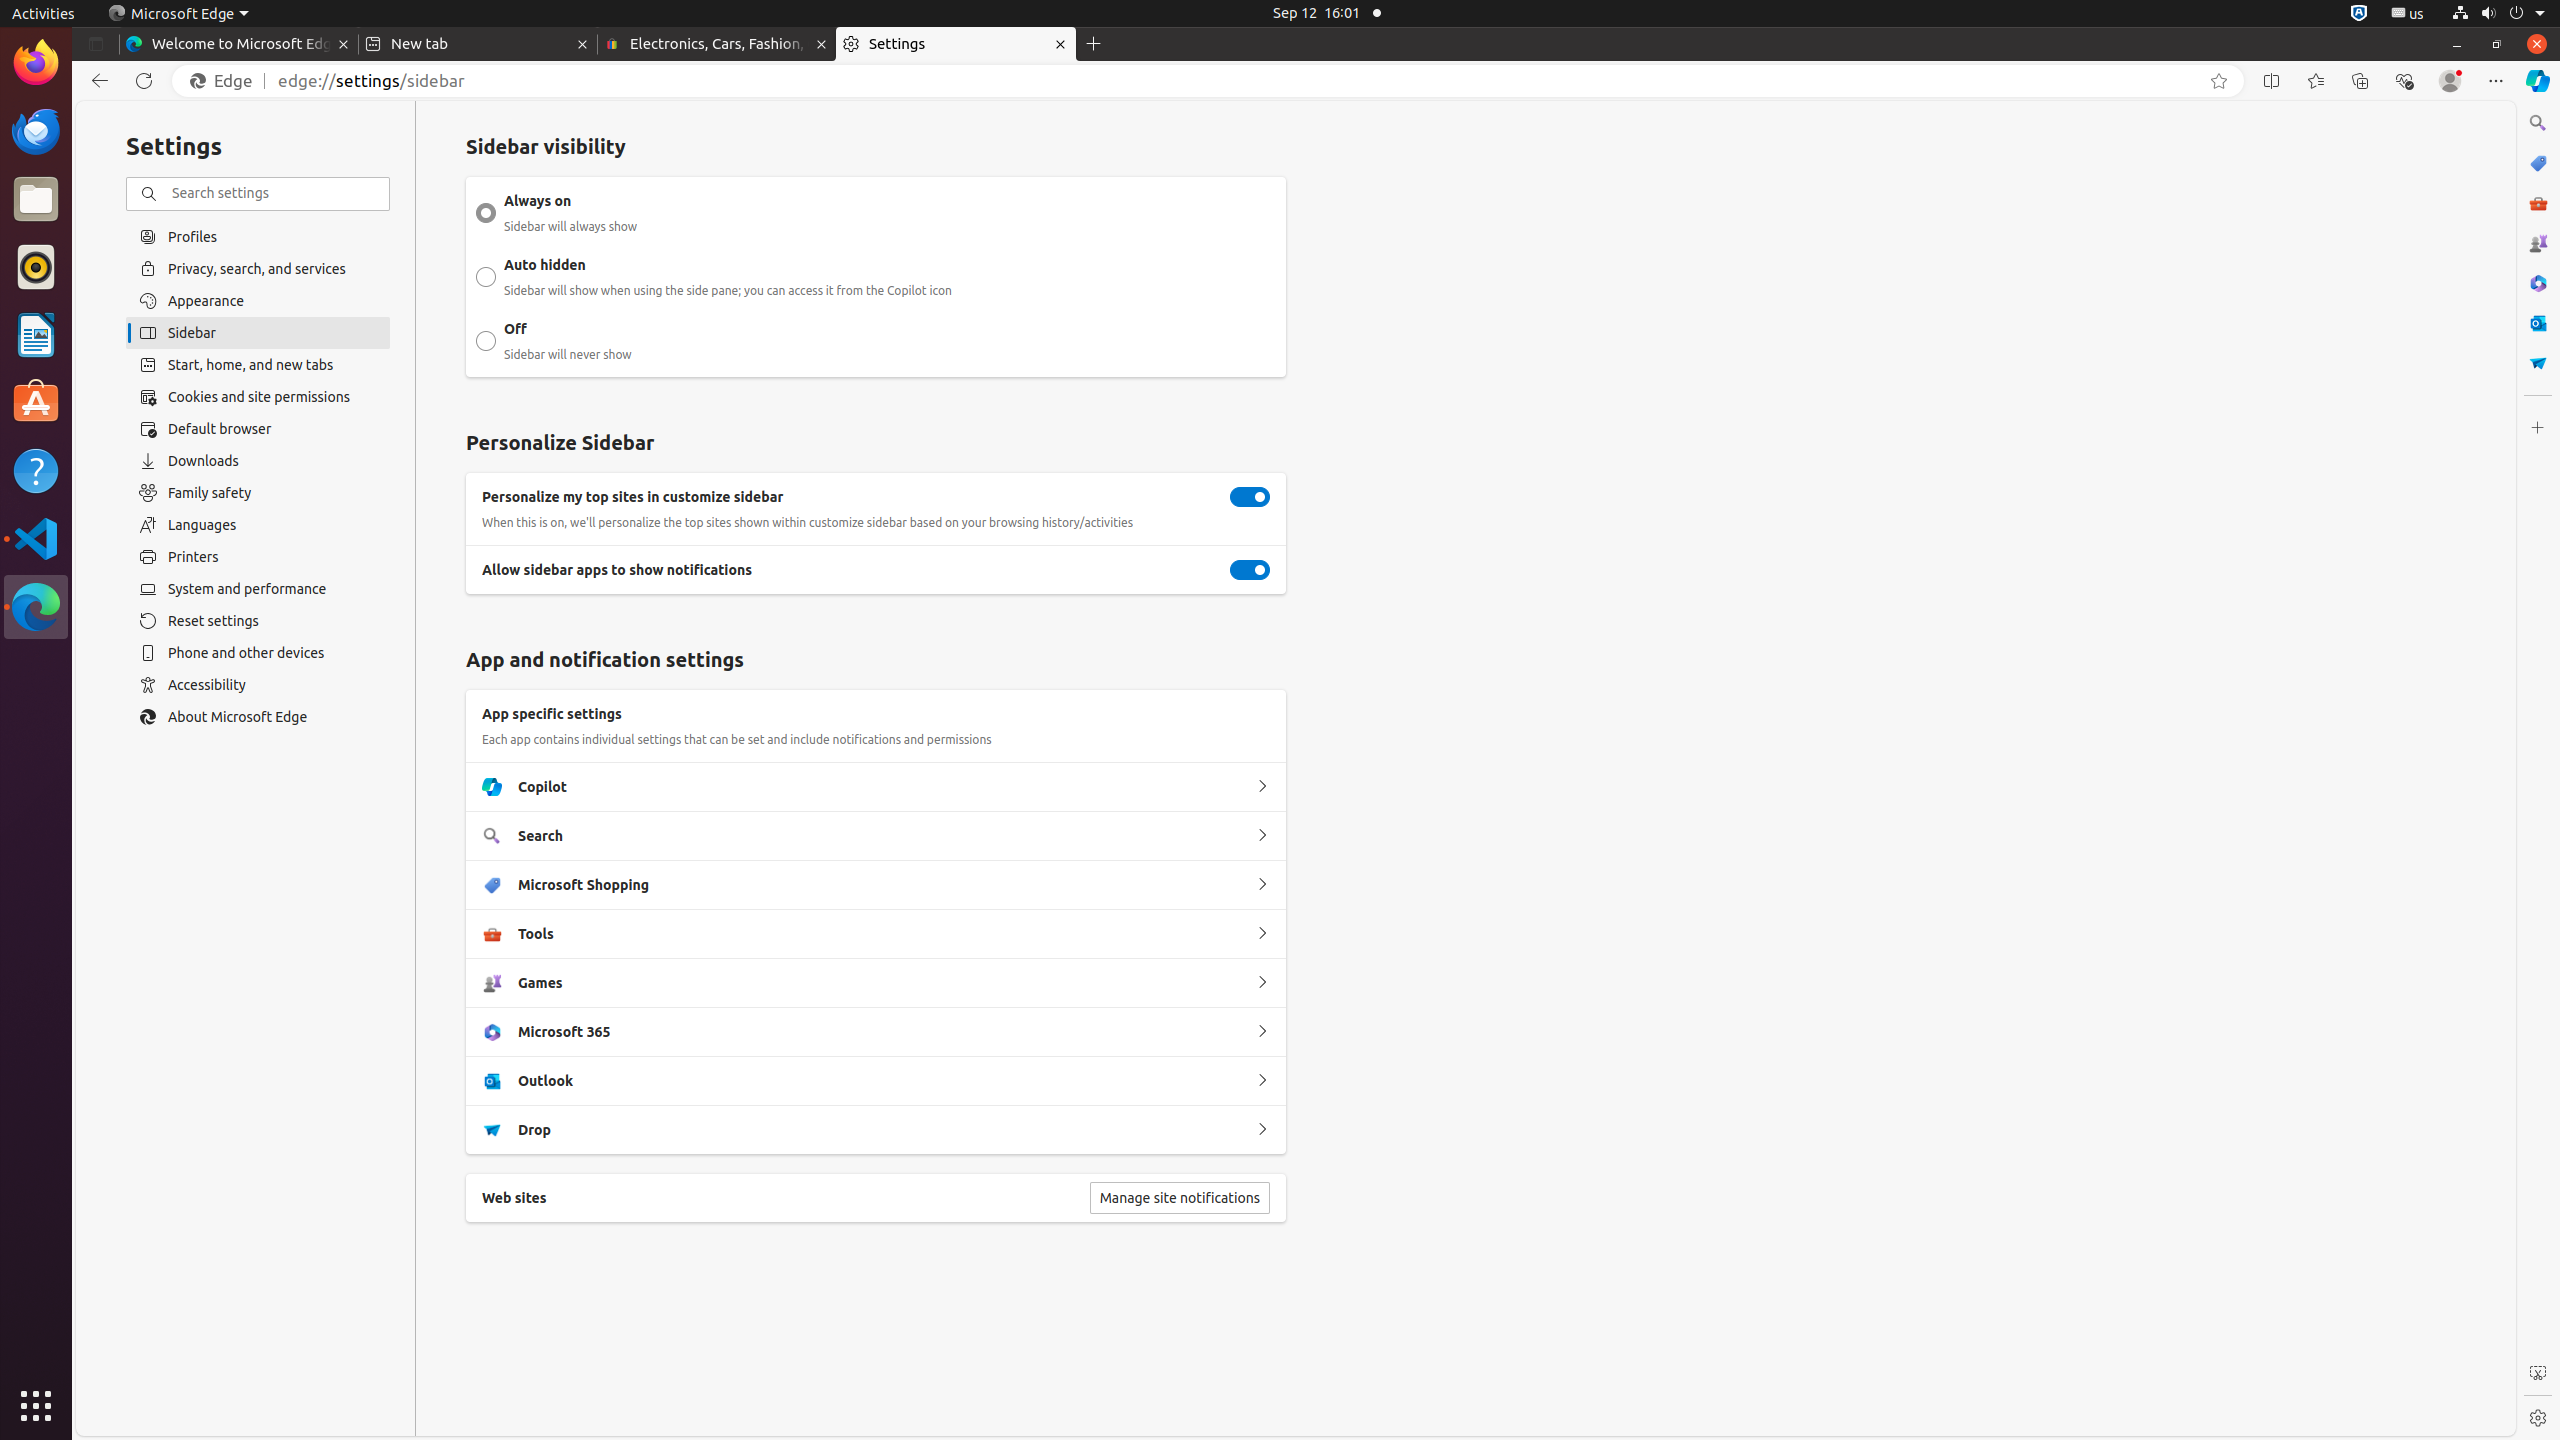 The height and width of the screenshot is (1440, 2560). What do you see at coordinates (956, 44) in the screenshot?
I see `Settings` at bounding box center [956, 44].